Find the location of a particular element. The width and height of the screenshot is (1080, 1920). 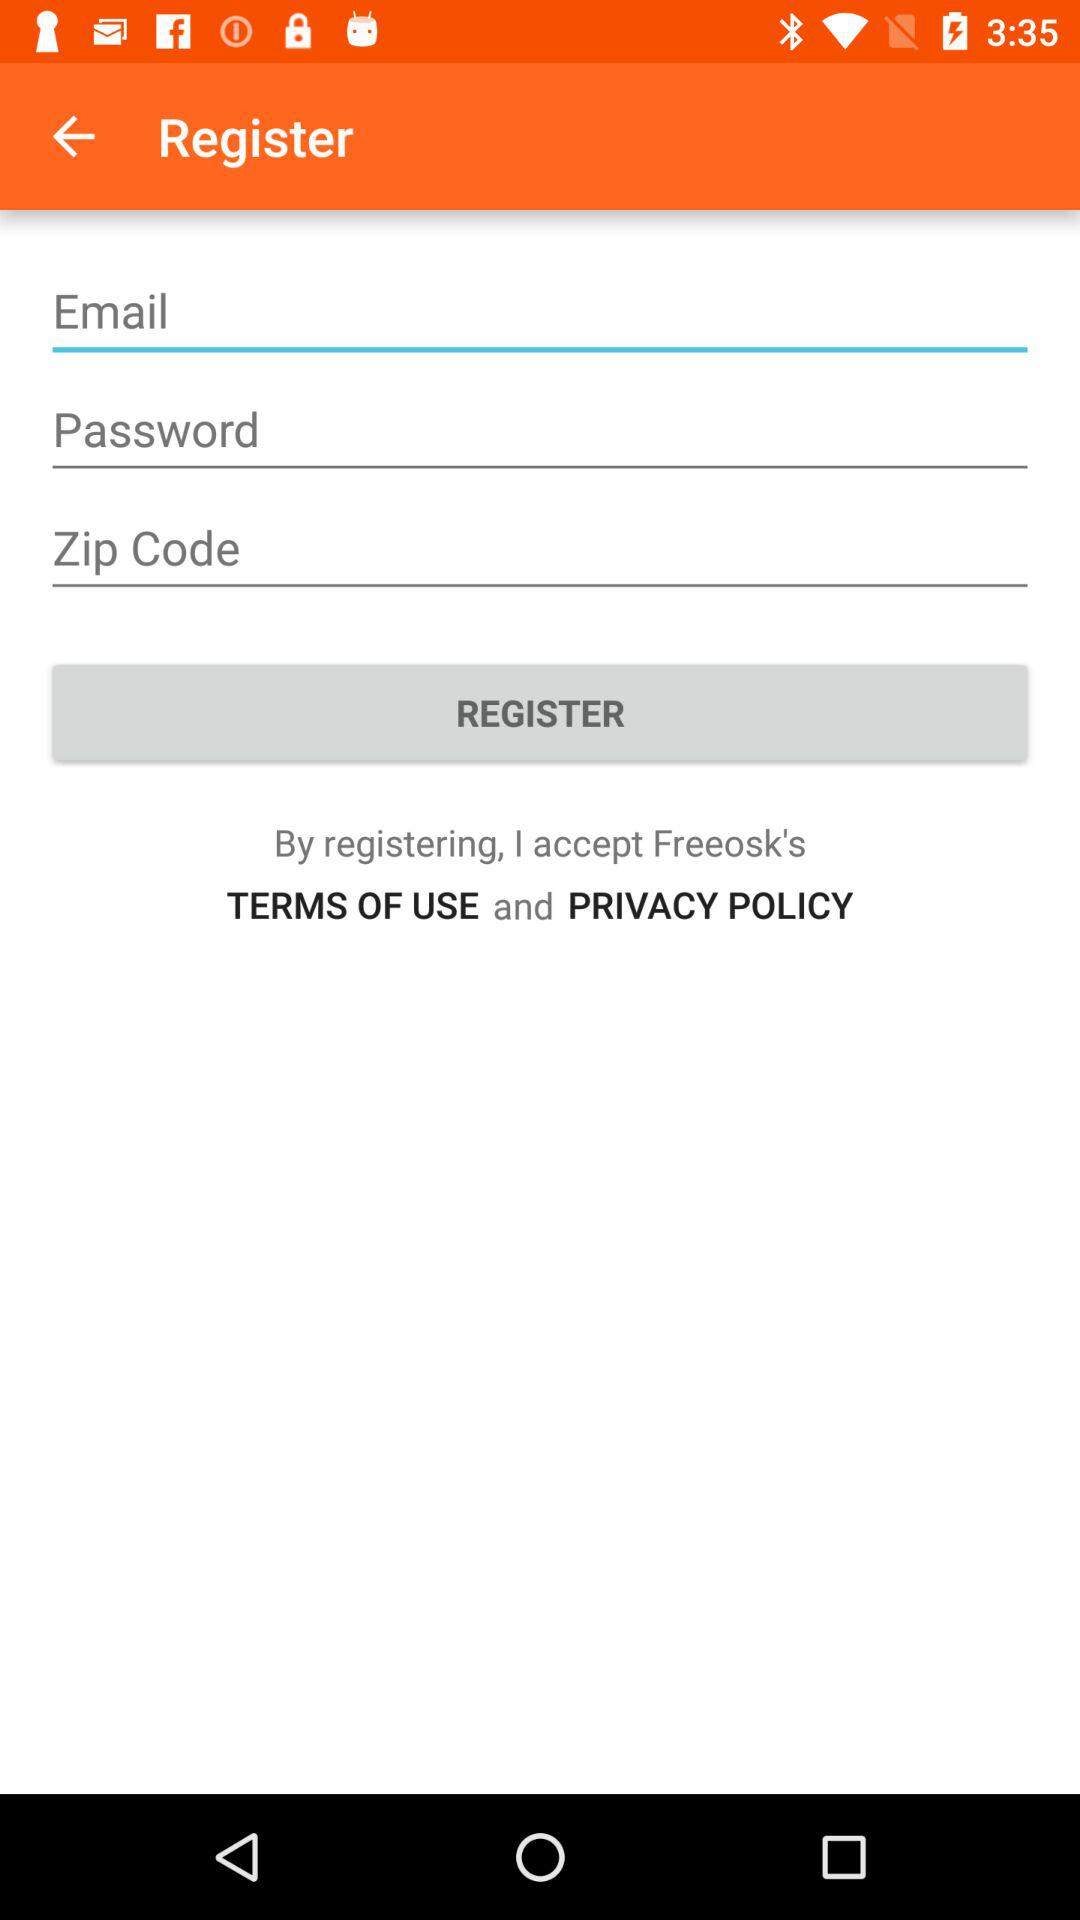

select terms of use on the left is located at coordinates (352, 904).